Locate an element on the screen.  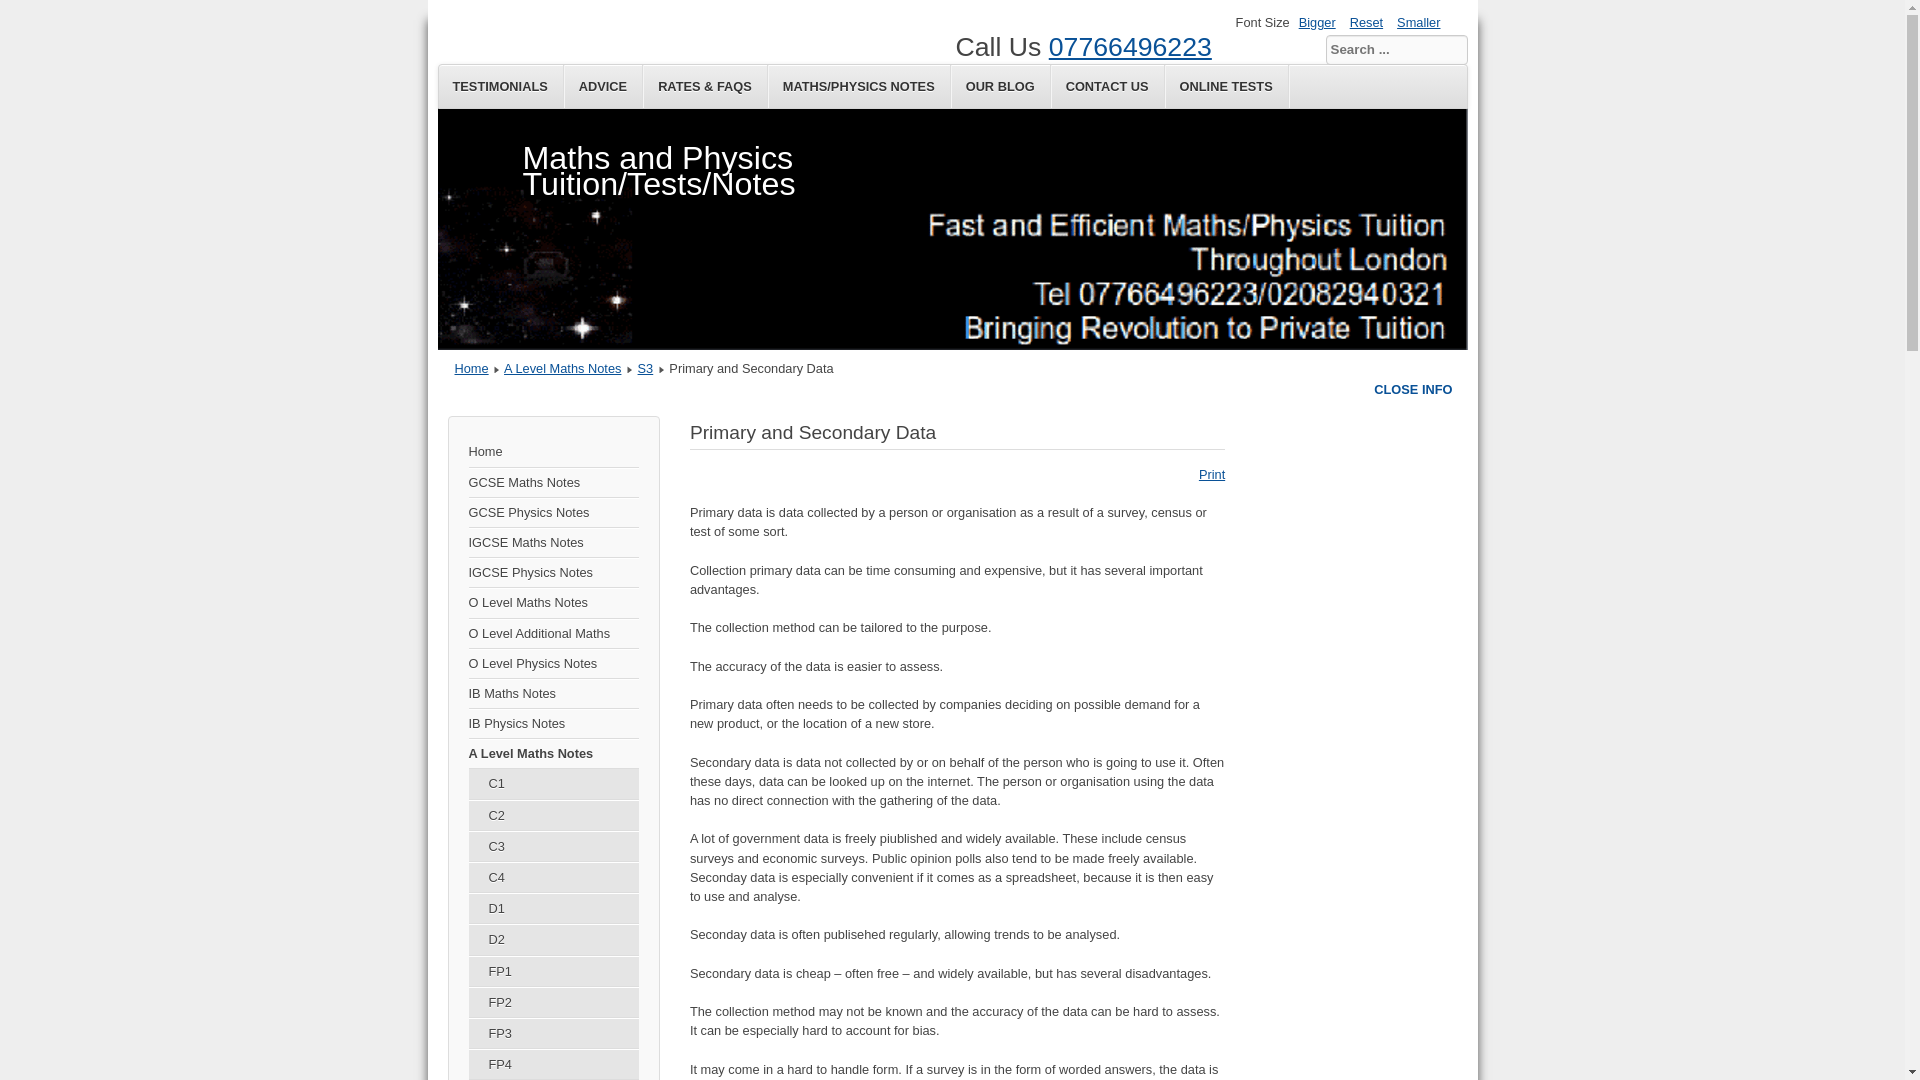
D1 is located at coordinates (552, 909).